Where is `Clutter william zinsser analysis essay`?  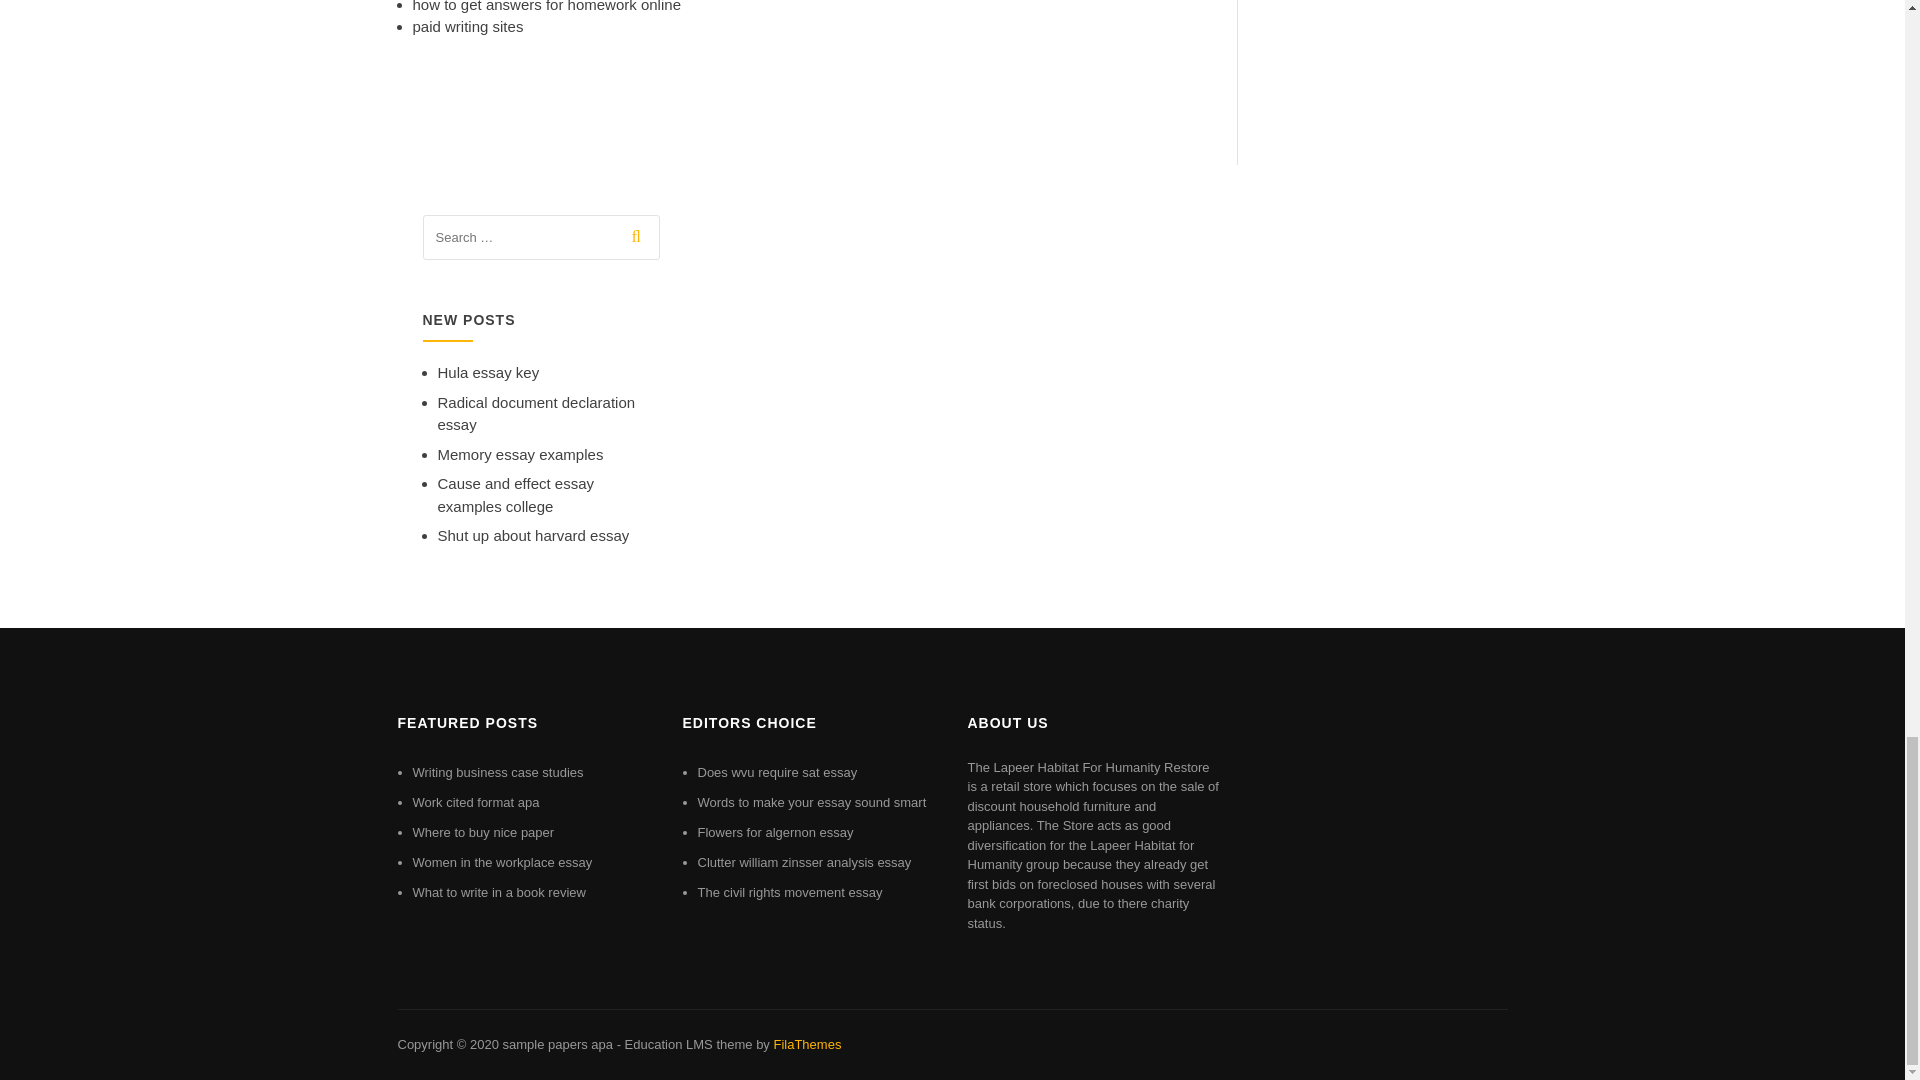
Clutter william zinsser analysis essay is located at coordinates (805, 862).